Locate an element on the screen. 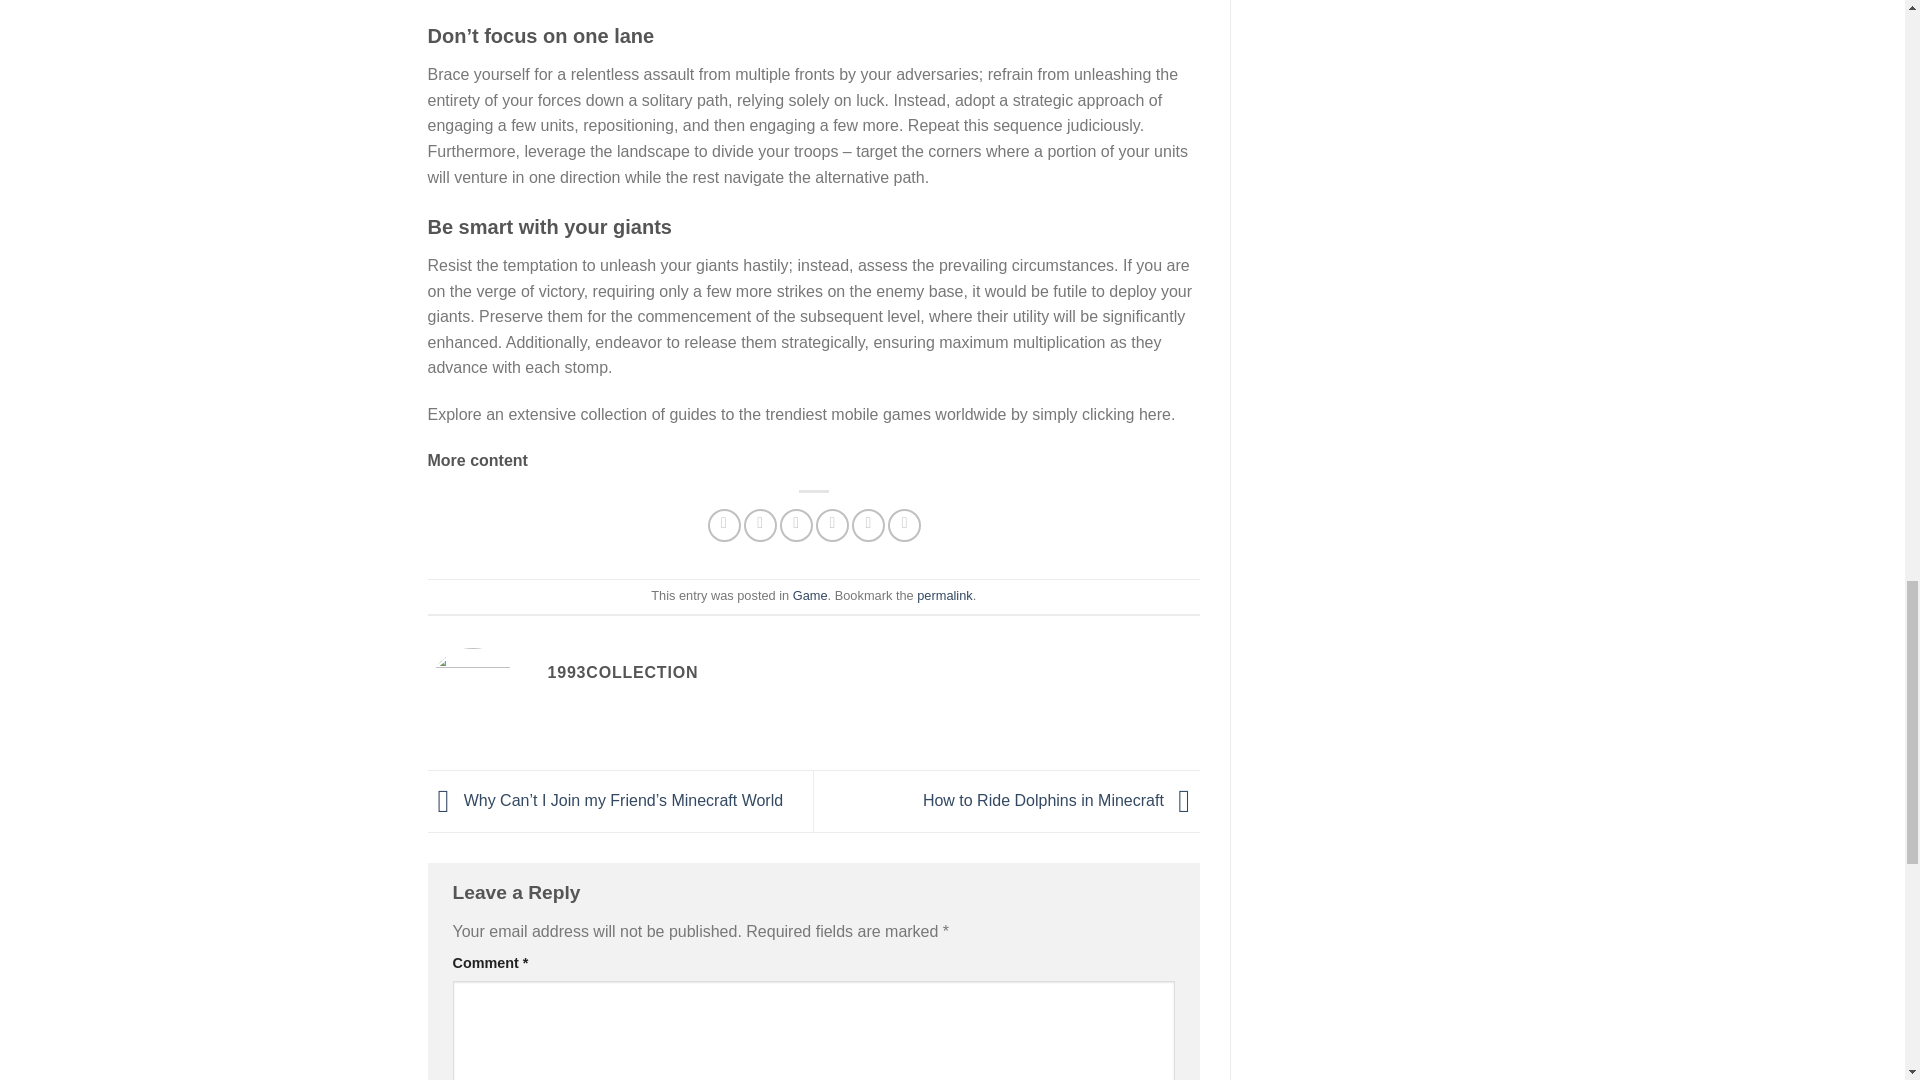 The width and height of the screenshot is (1920, 1080). Email to a Friend is located at coordinates (796, 525).